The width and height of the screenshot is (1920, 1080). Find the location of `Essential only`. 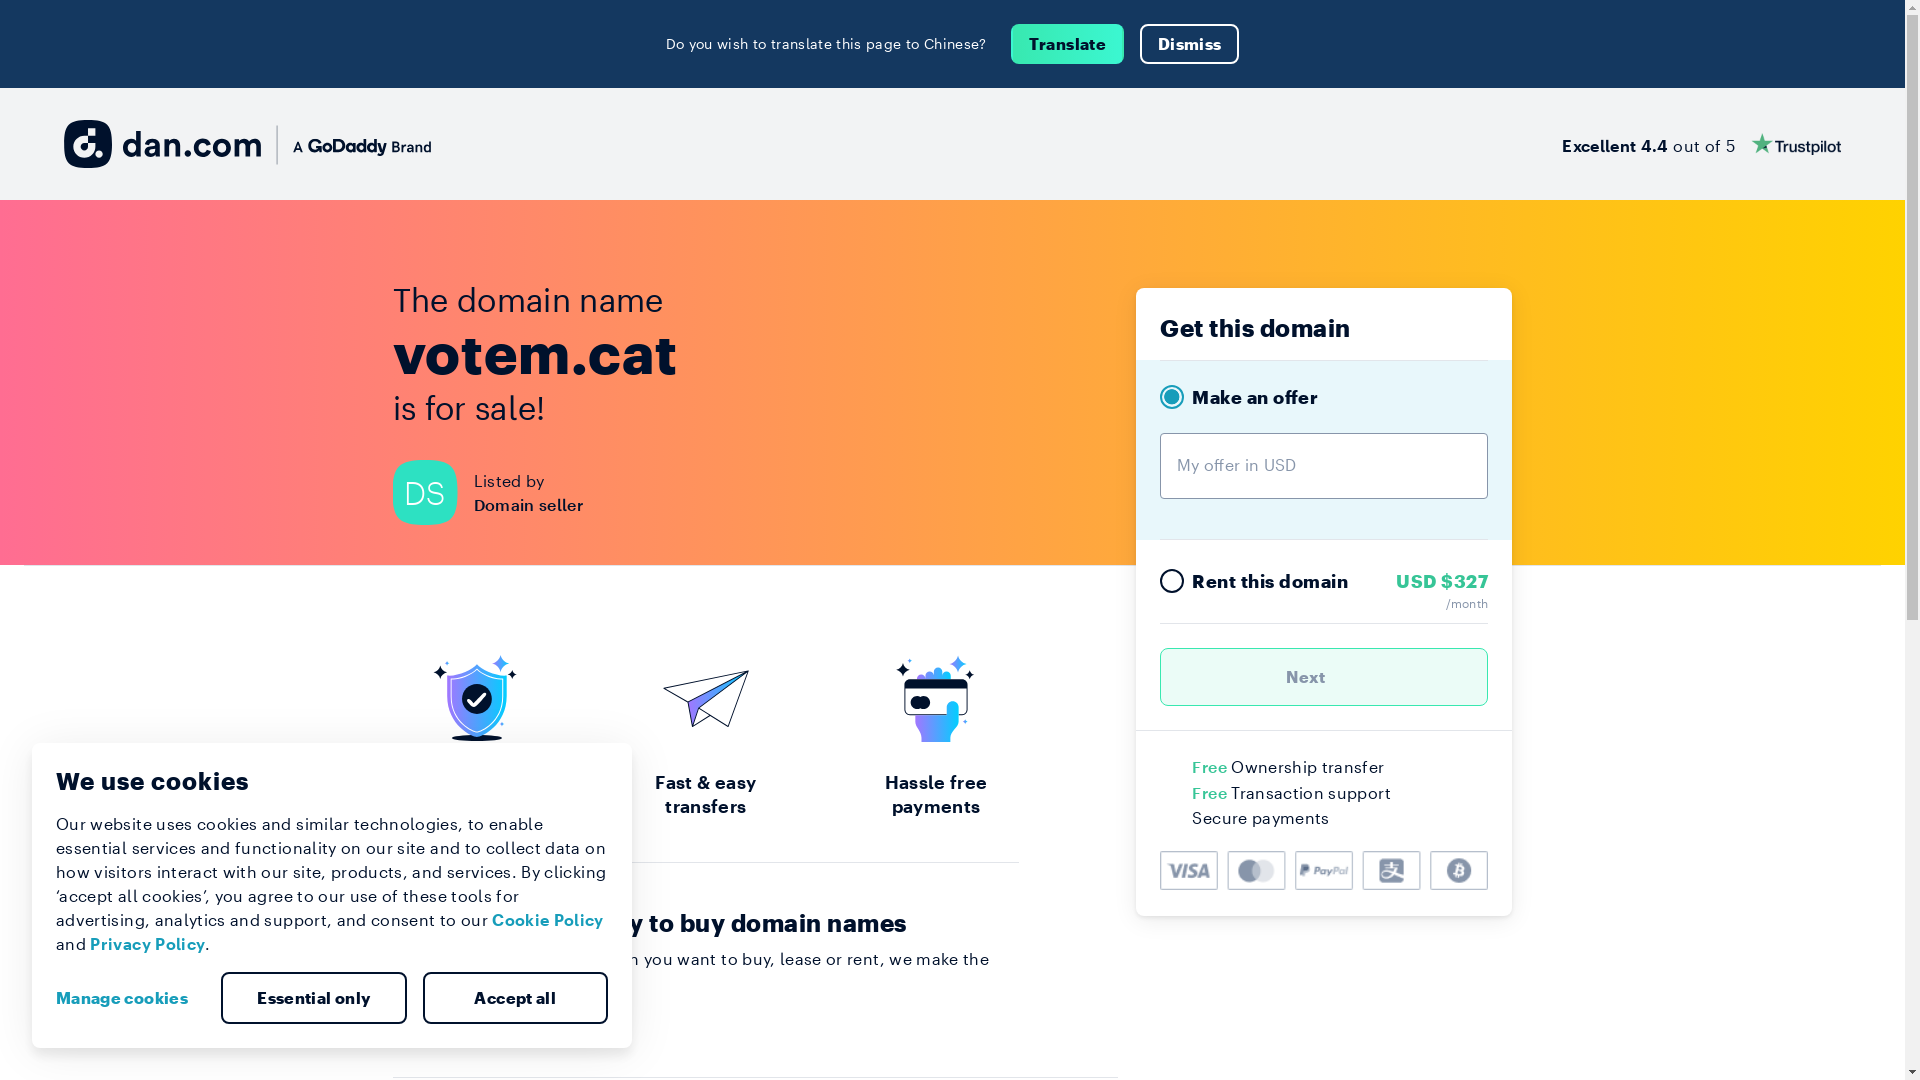

Essential only is located at coordinates (314, 998).